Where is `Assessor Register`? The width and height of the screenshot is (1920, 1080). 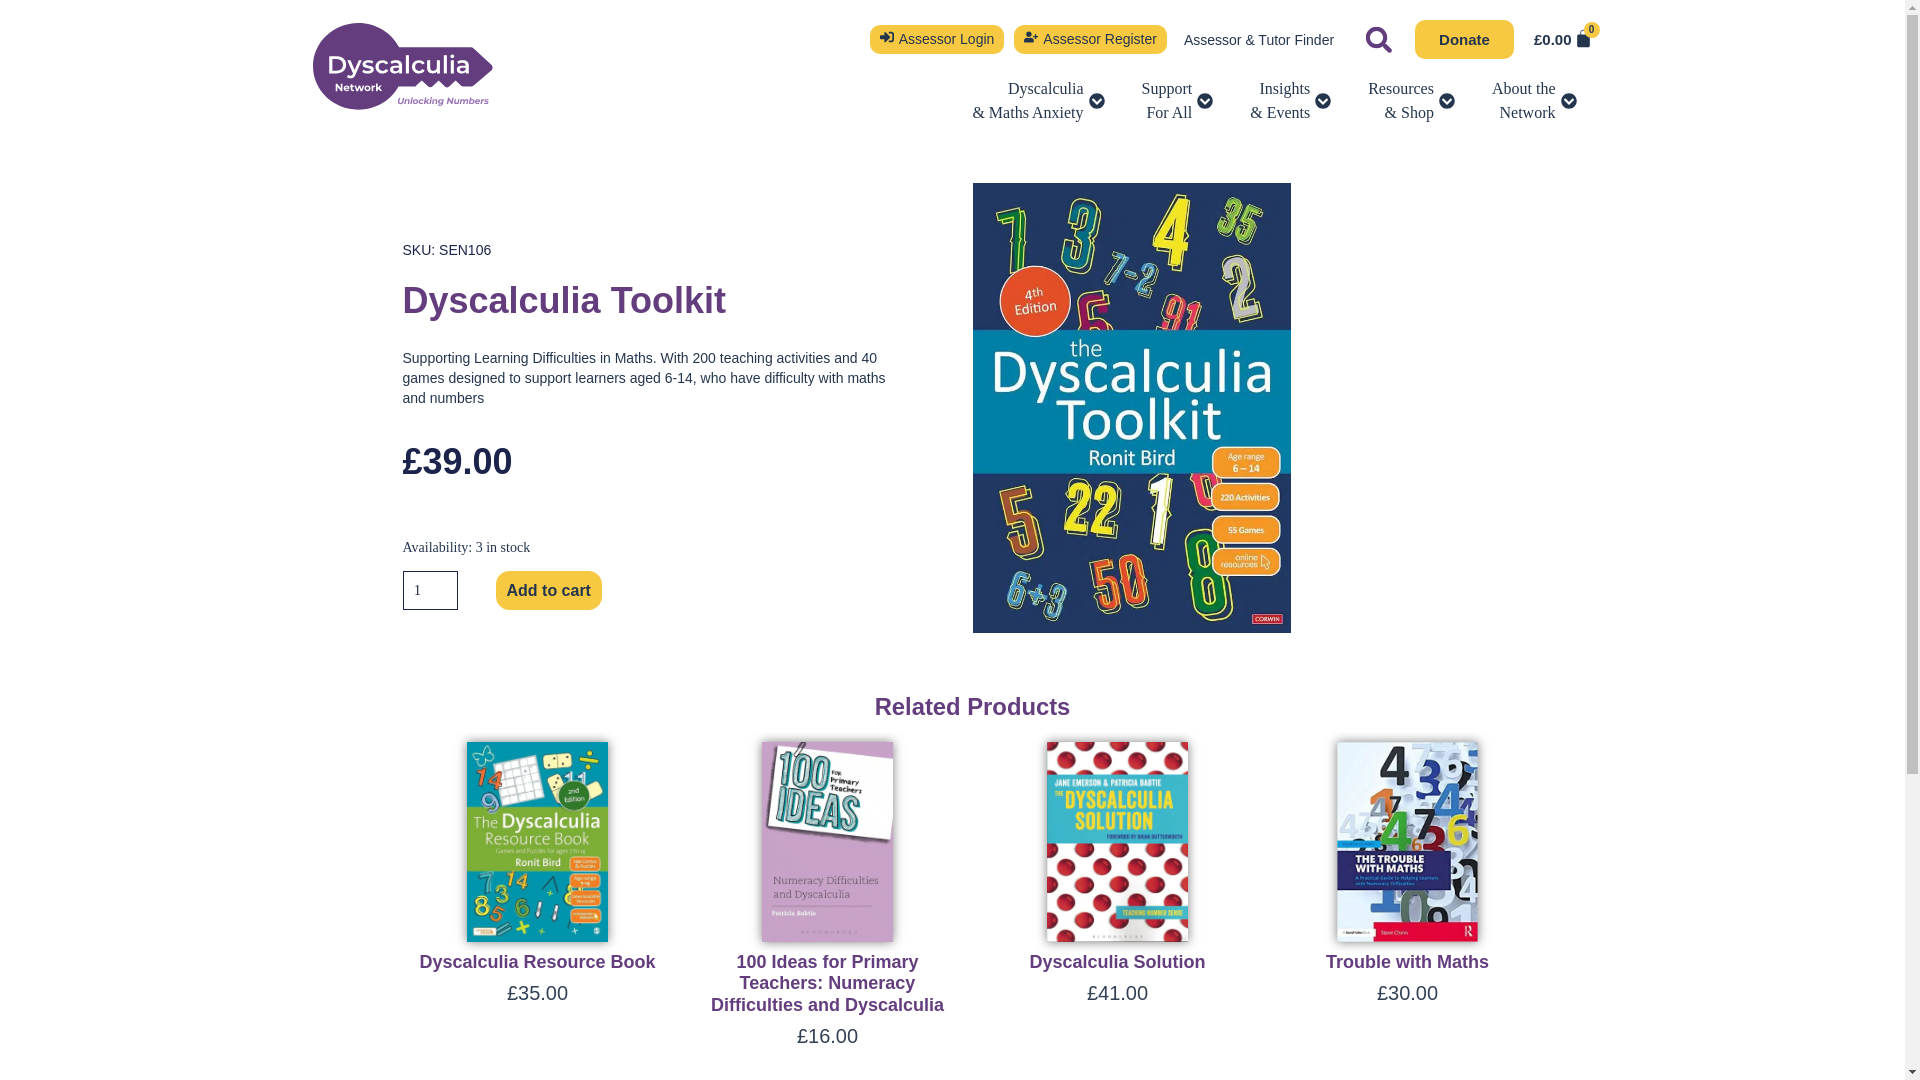
Assessor Register is located at coordinates (1090, 40).